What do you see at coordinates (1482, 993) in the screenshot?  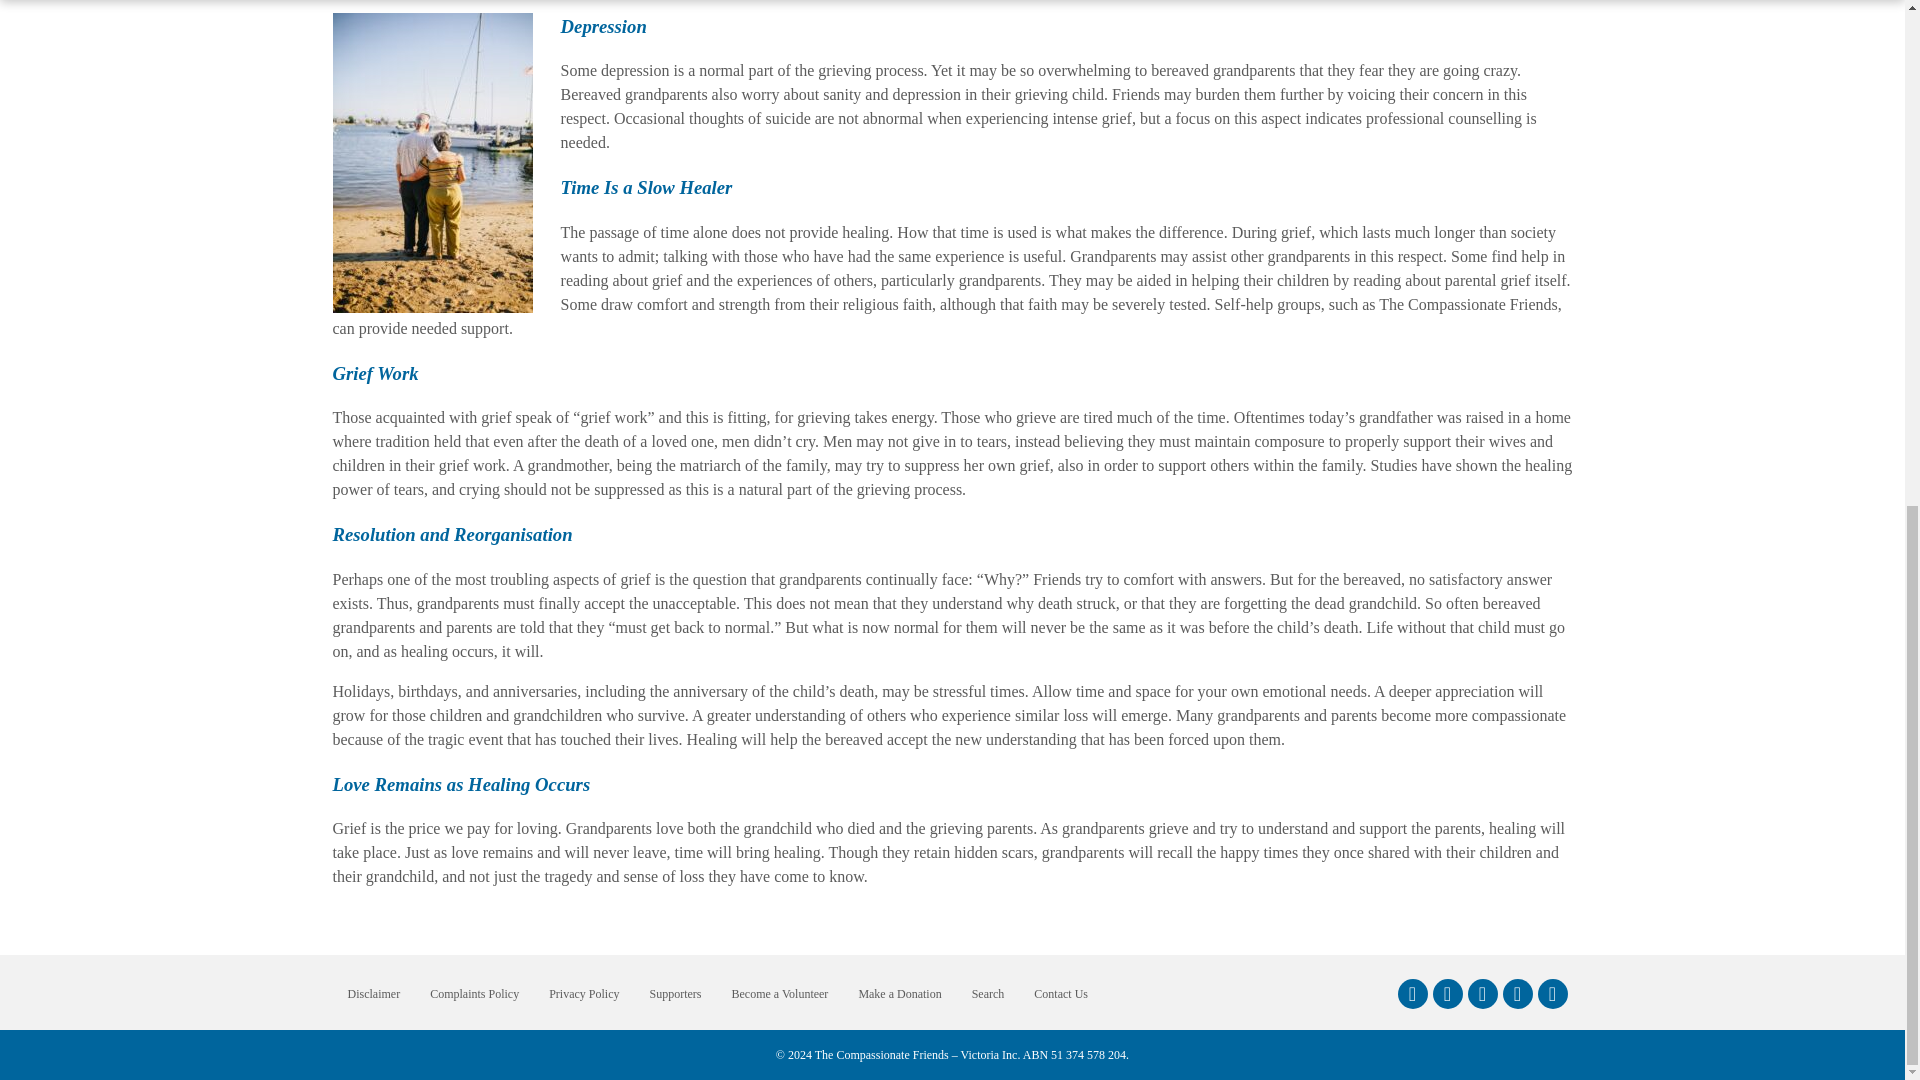 I see `Twitter` at bounding box center [1482, 993].